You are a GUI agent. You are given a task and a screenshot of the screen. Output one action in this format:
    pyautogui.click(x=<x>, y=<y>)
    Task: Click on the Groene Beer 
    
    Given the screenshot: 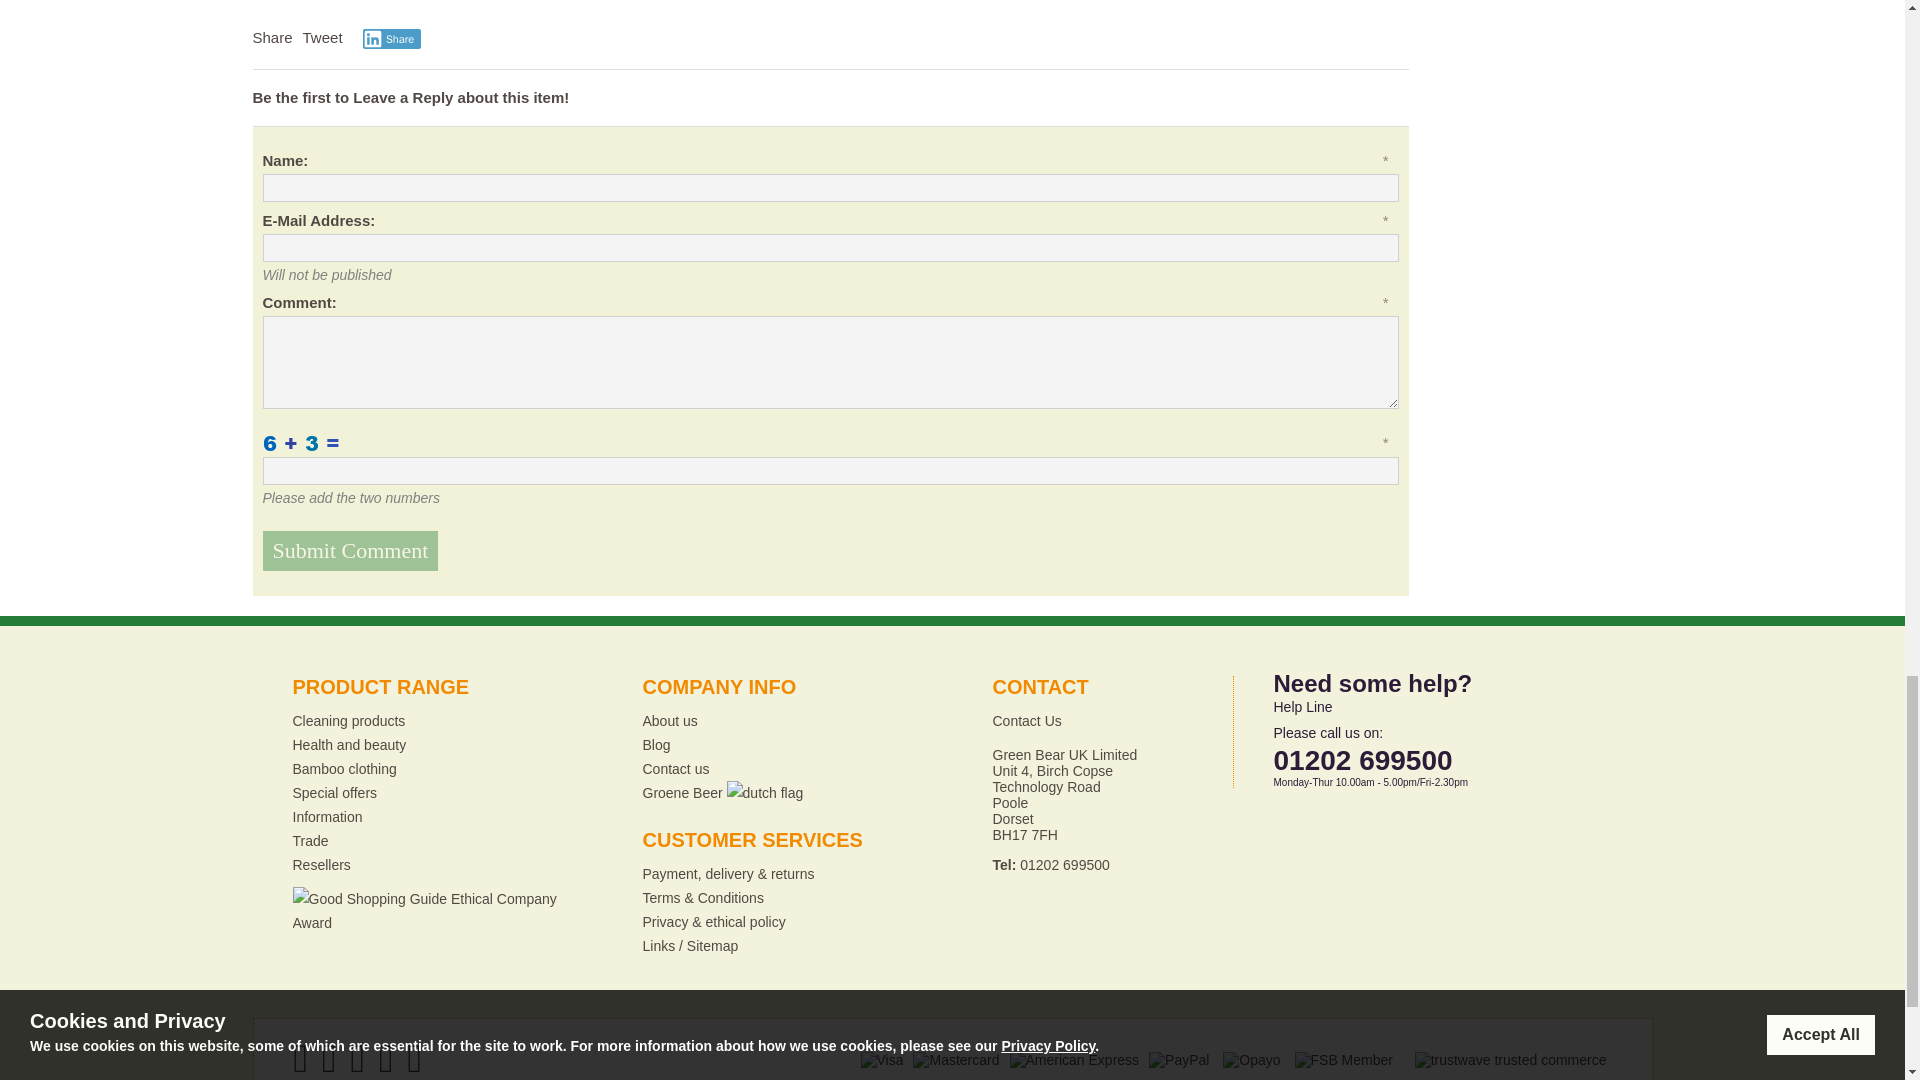 What is the action you would take?
    pyautogui.click(x=722, y=793)
    